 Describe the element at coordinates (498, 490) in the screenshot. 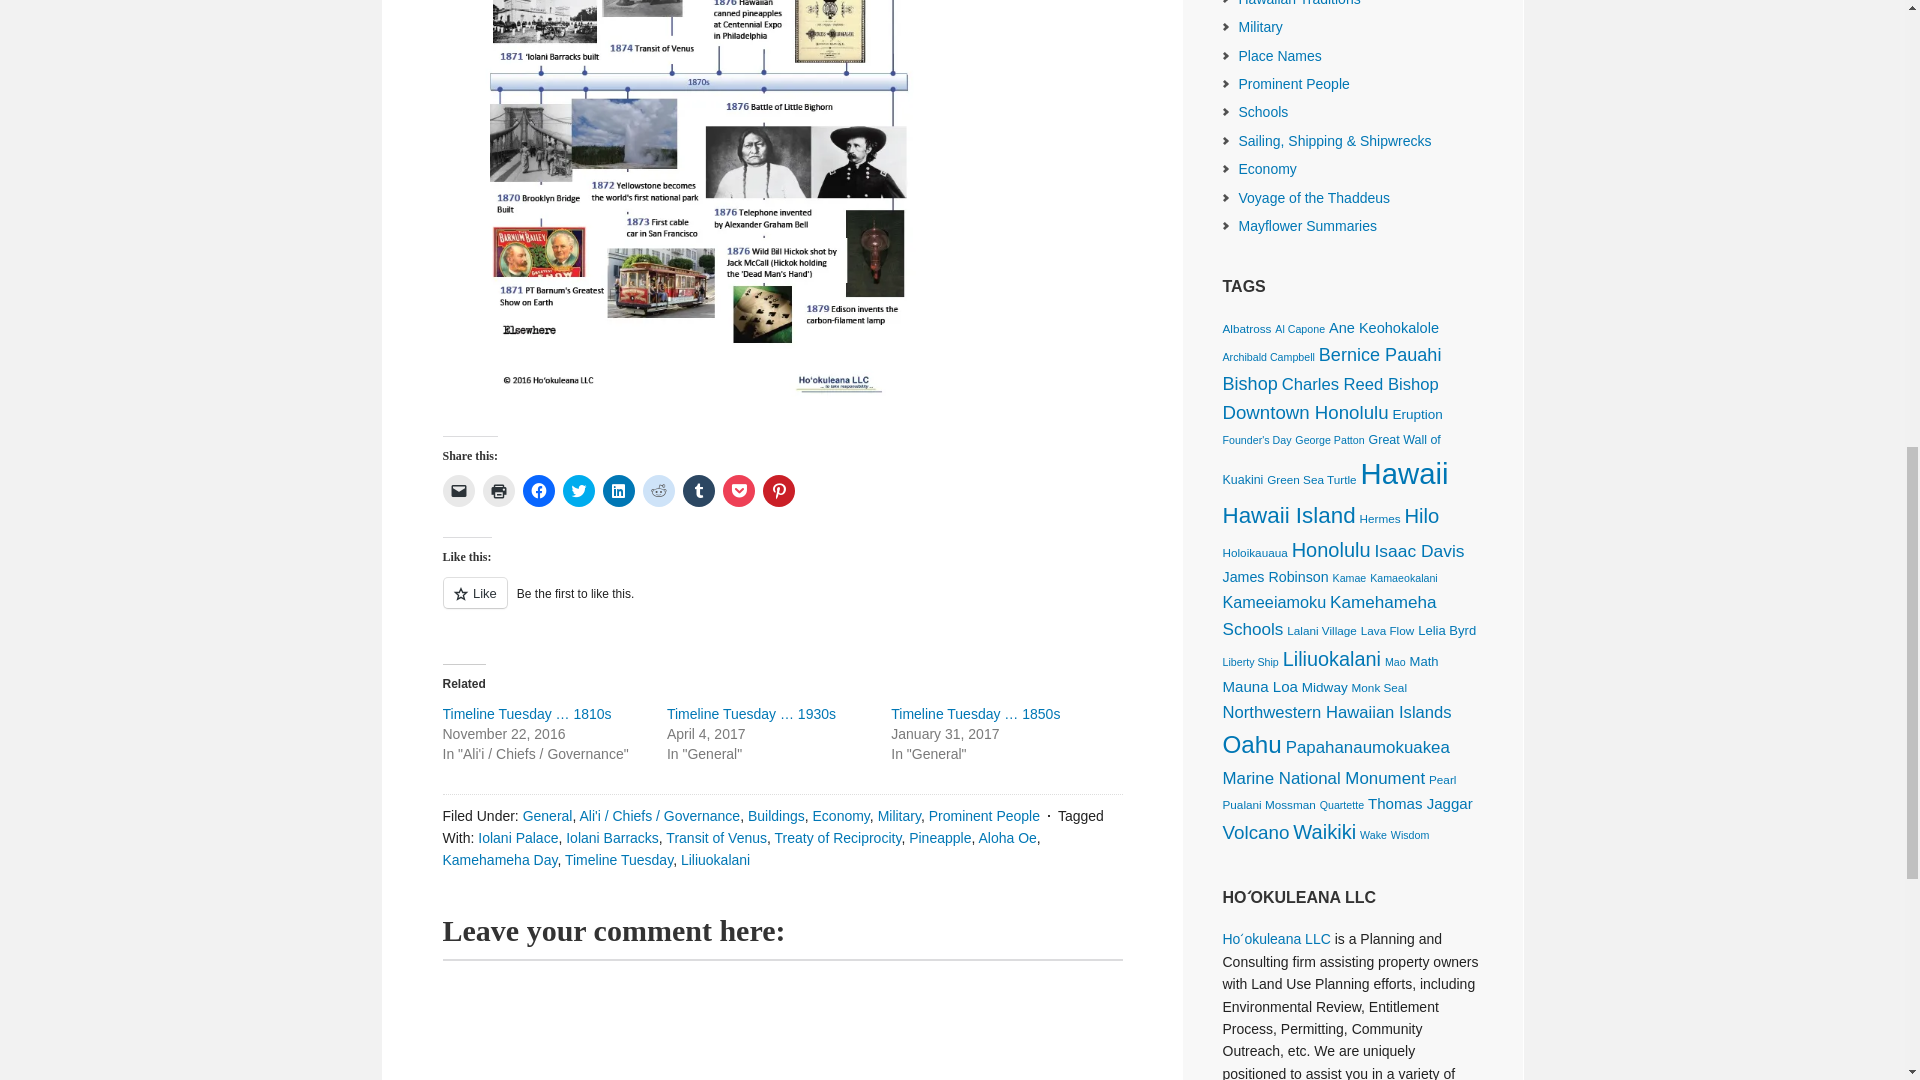

I see `Click to print` at that location.